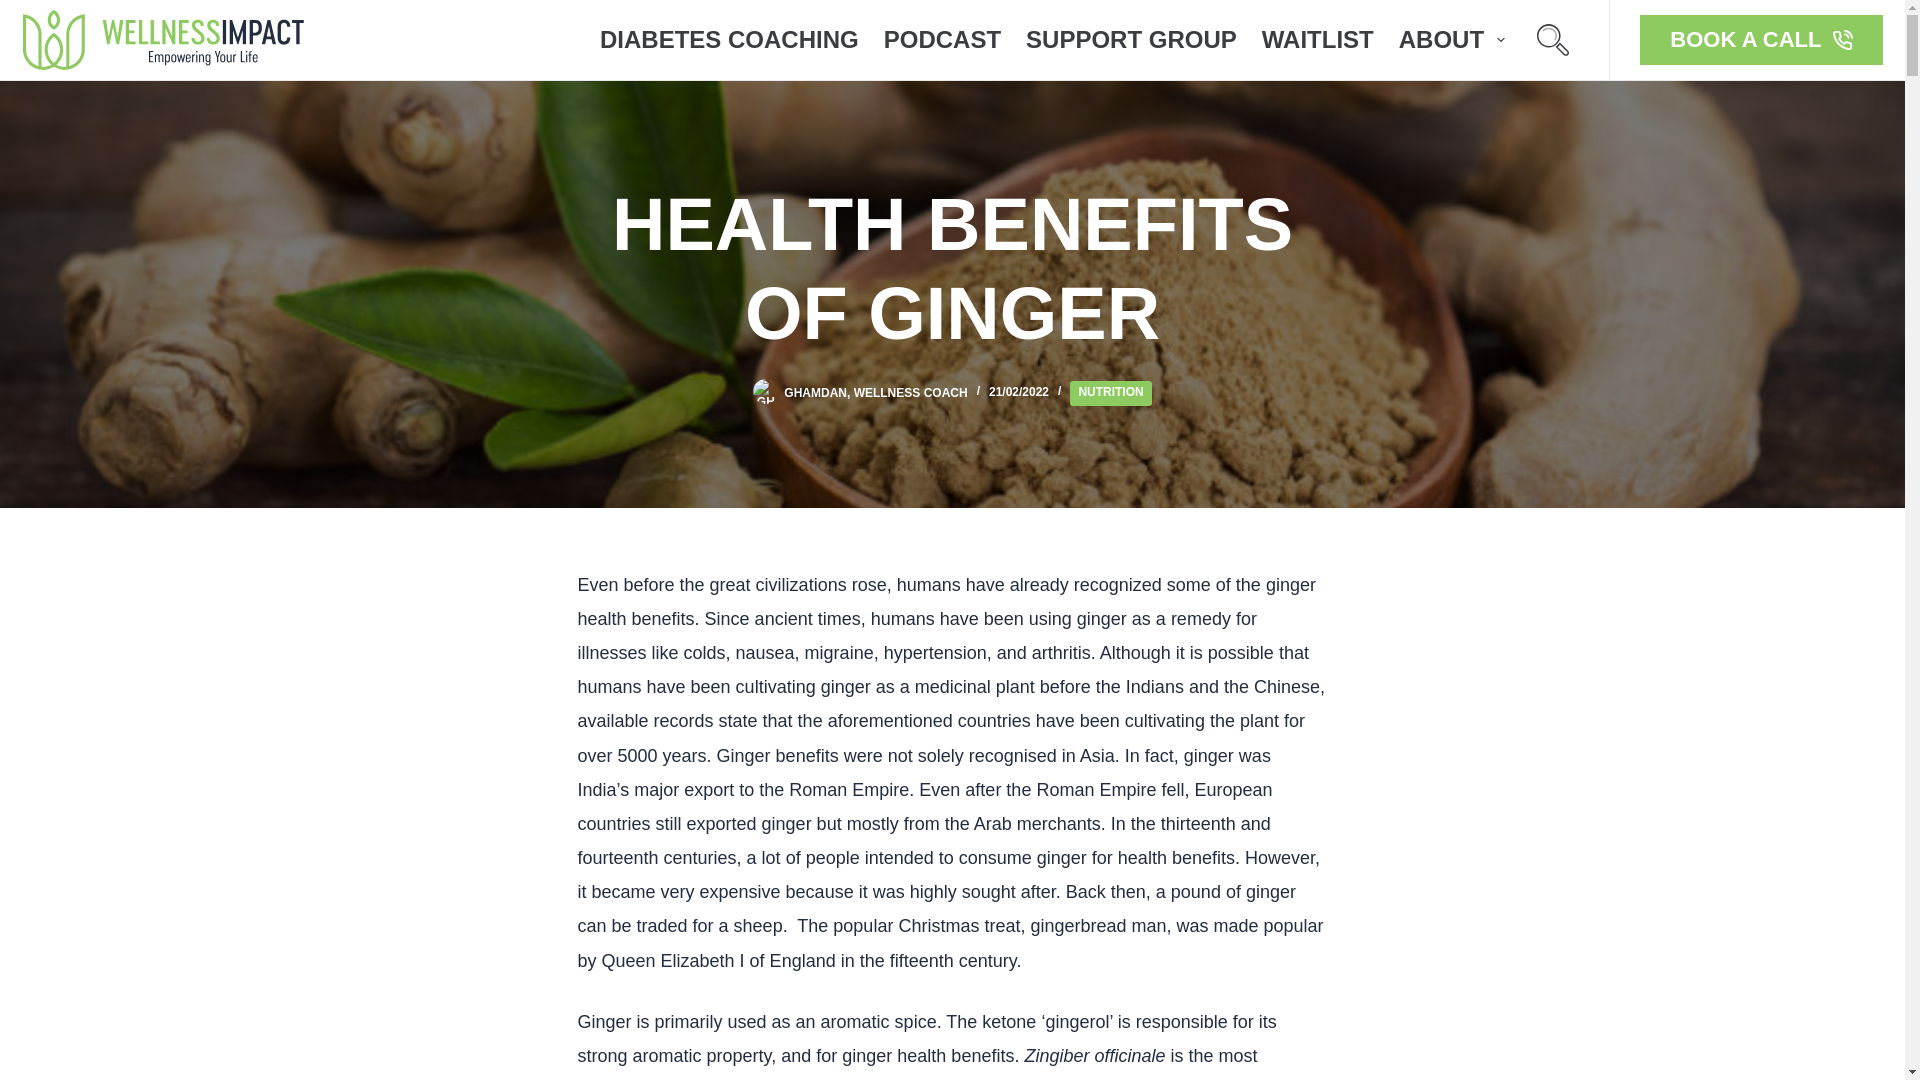 The width and height of the screenshot is (1920, 1080). What do you see at coordinates (1451, 40) in the screenshot?
I see `ABOUT` at bounding box center [1451, 40].